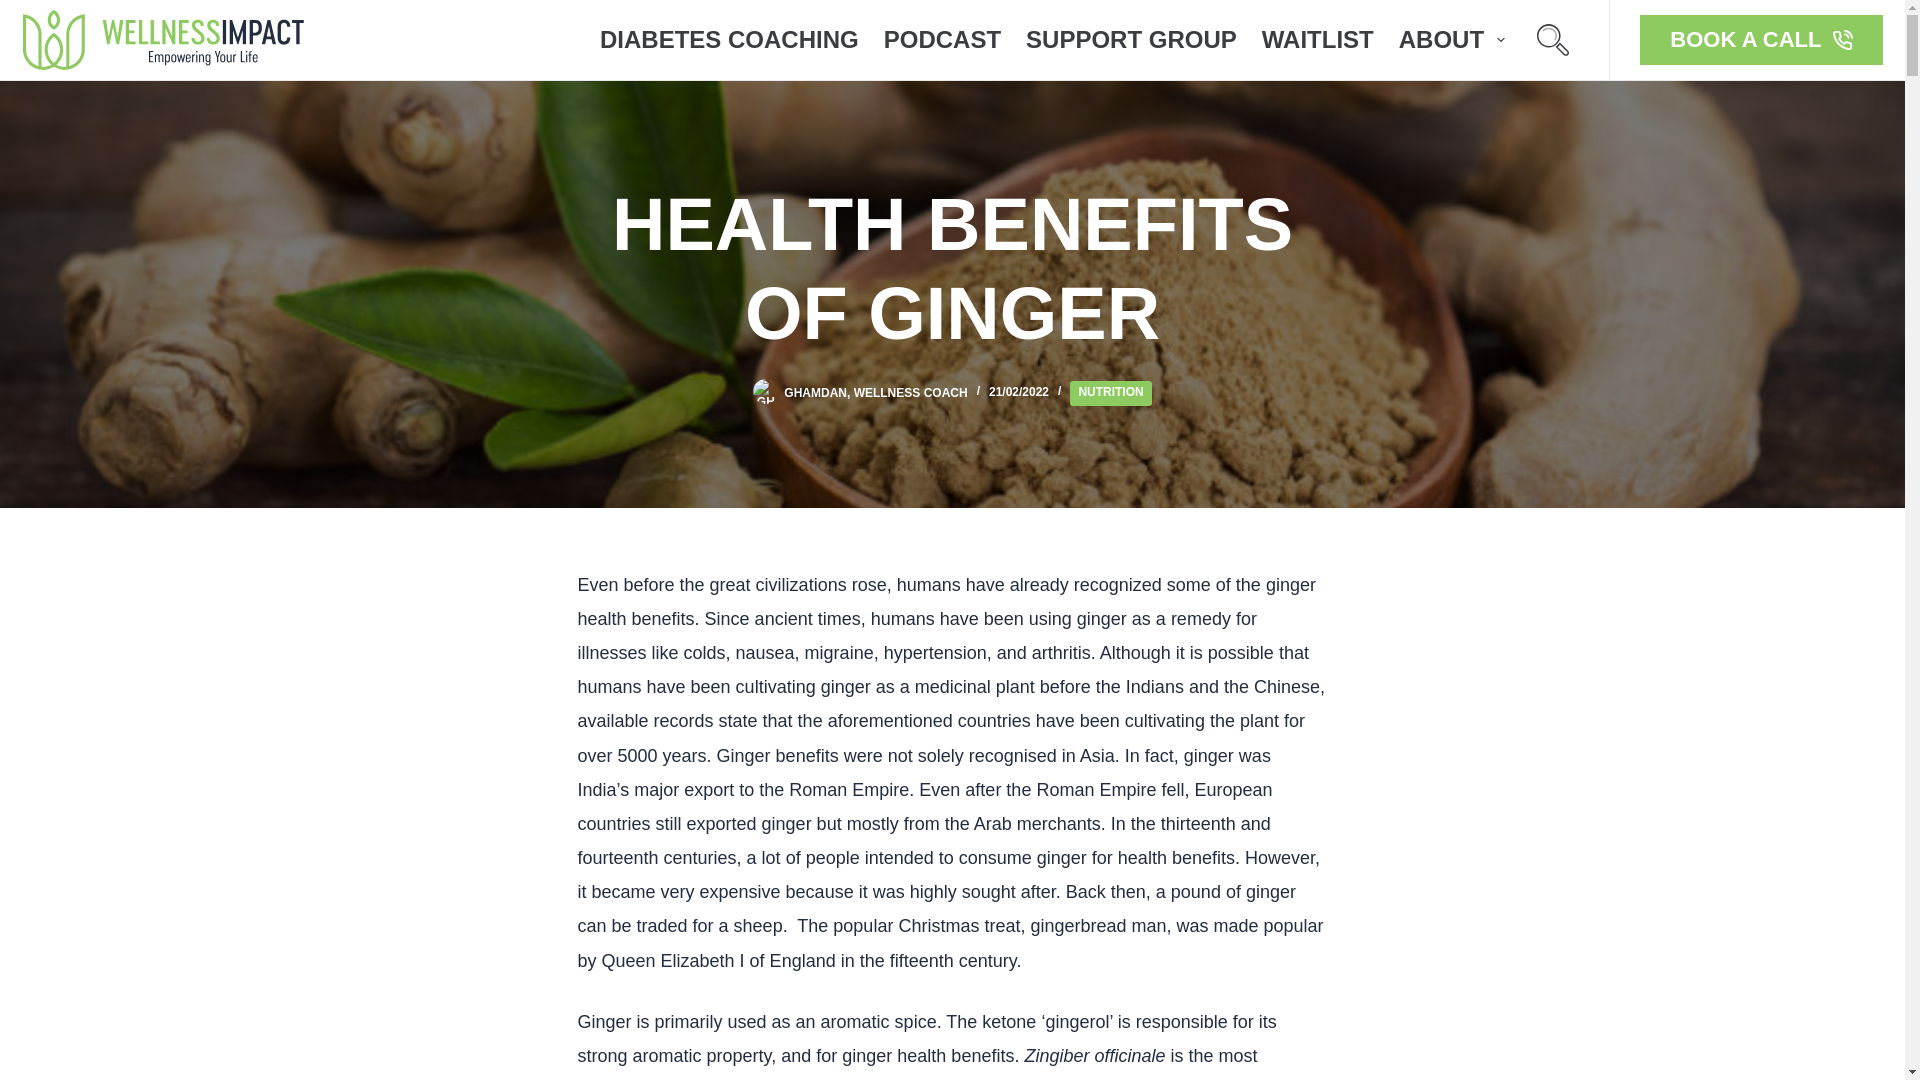 The width and height of the screenshot is (1920, 1080). What do you see at coordinates (1451, 40) in the screenshot?
I see `ABOUT` at bounding box center [1451, 40].